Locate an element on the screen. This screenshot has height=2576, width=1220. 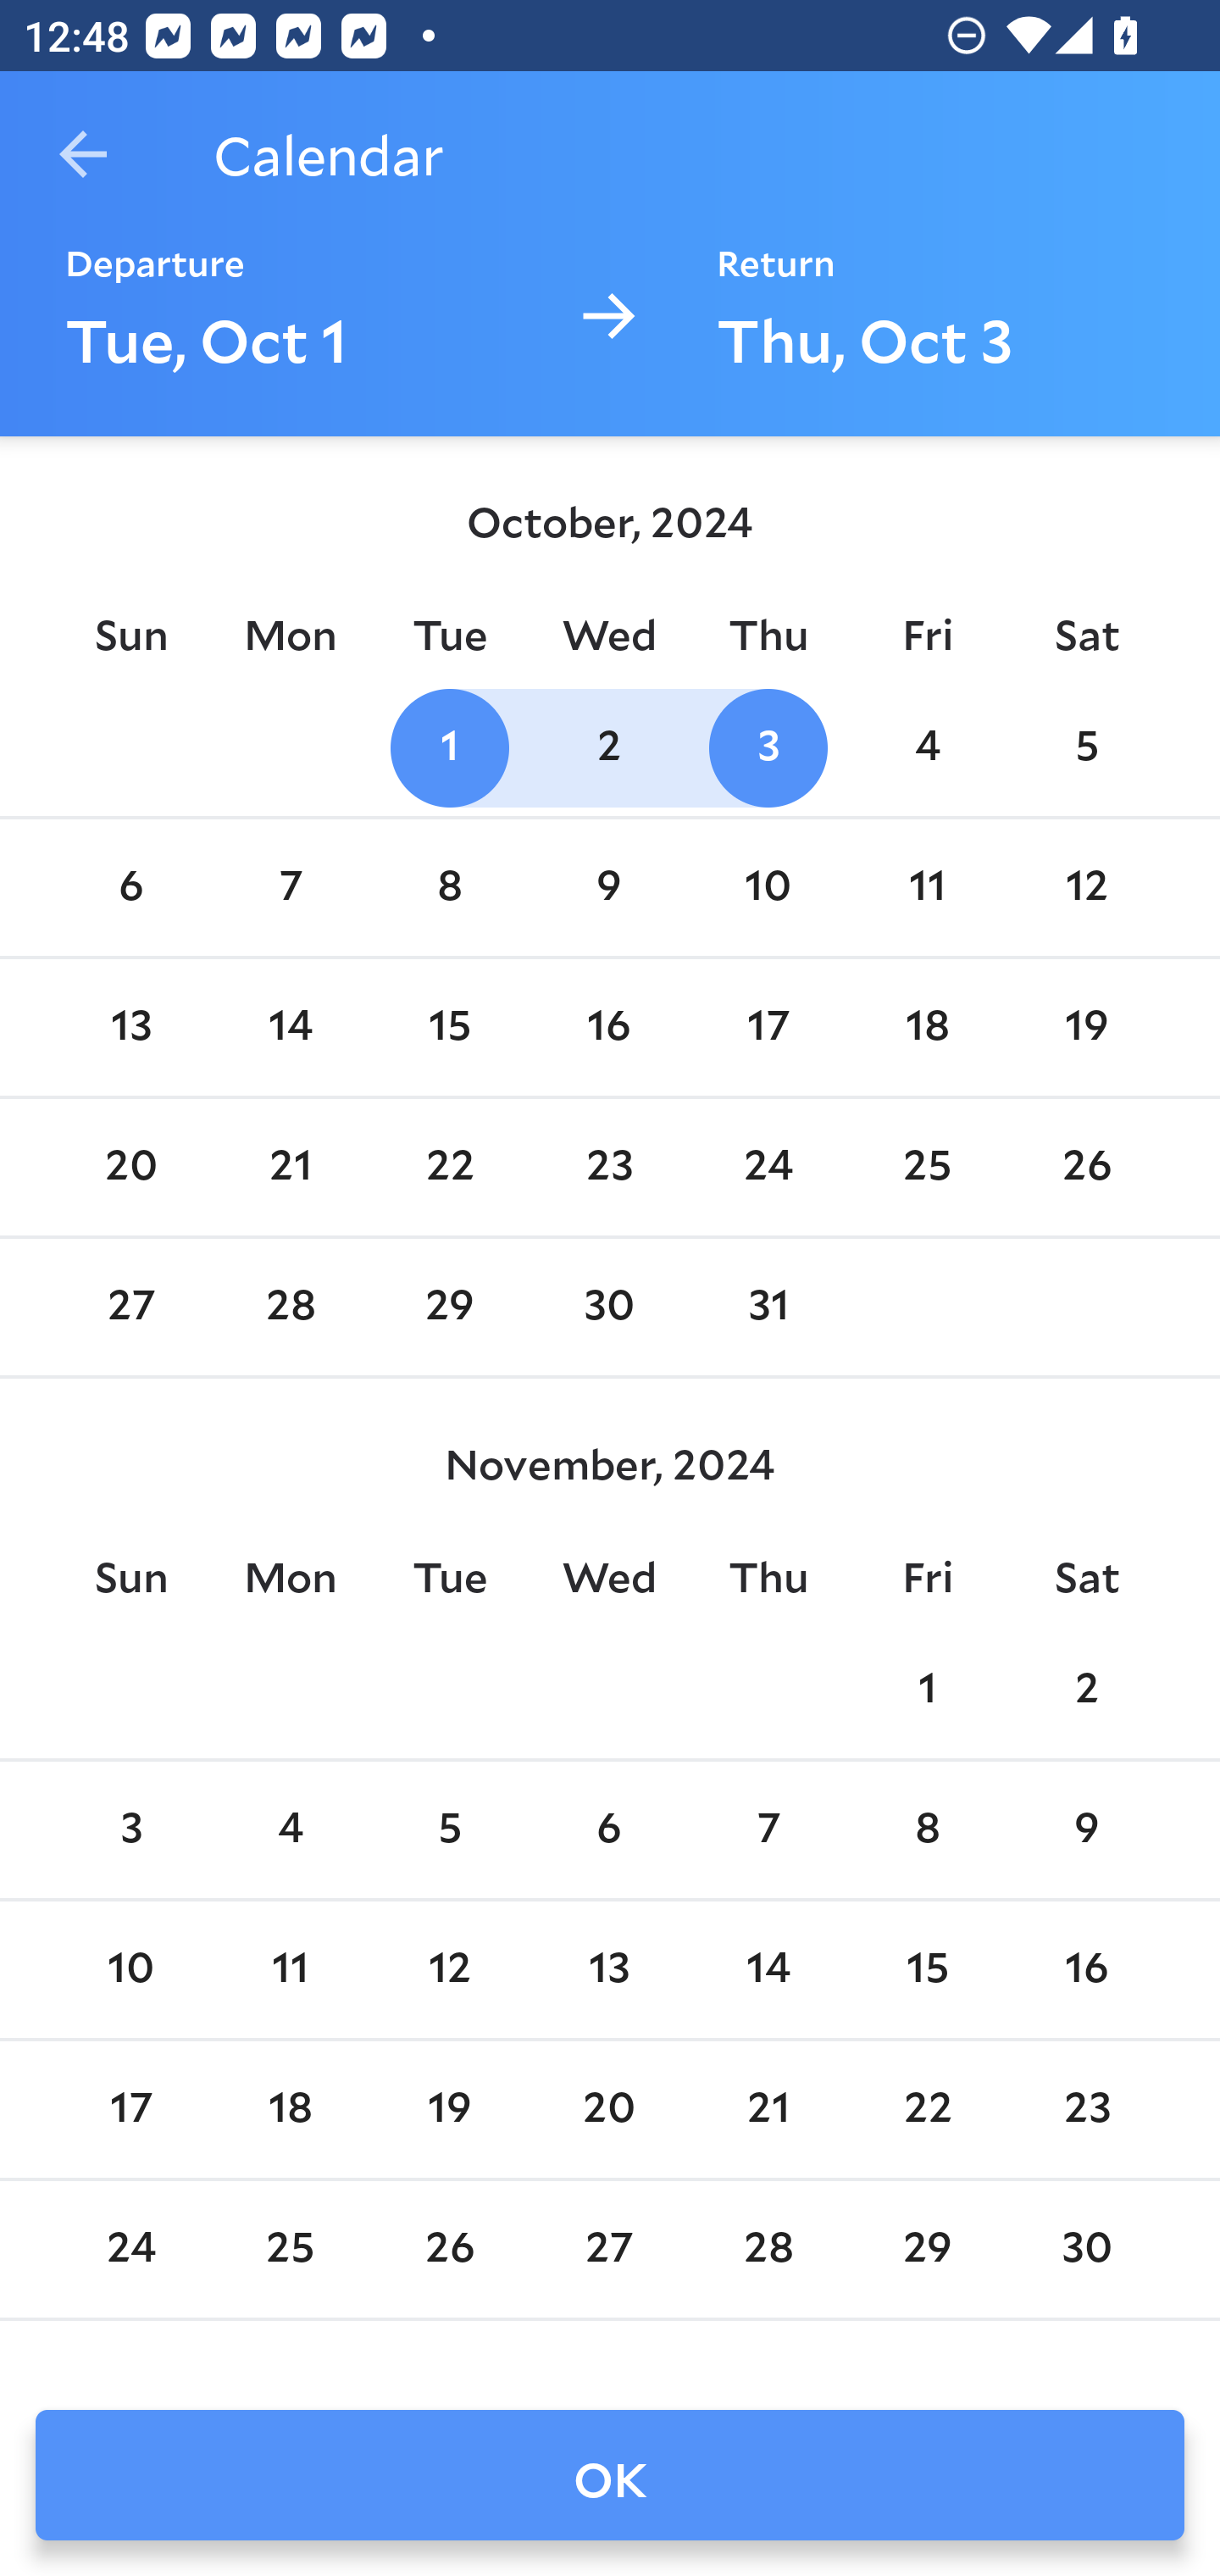
4 is located at coordinates (927, 747).